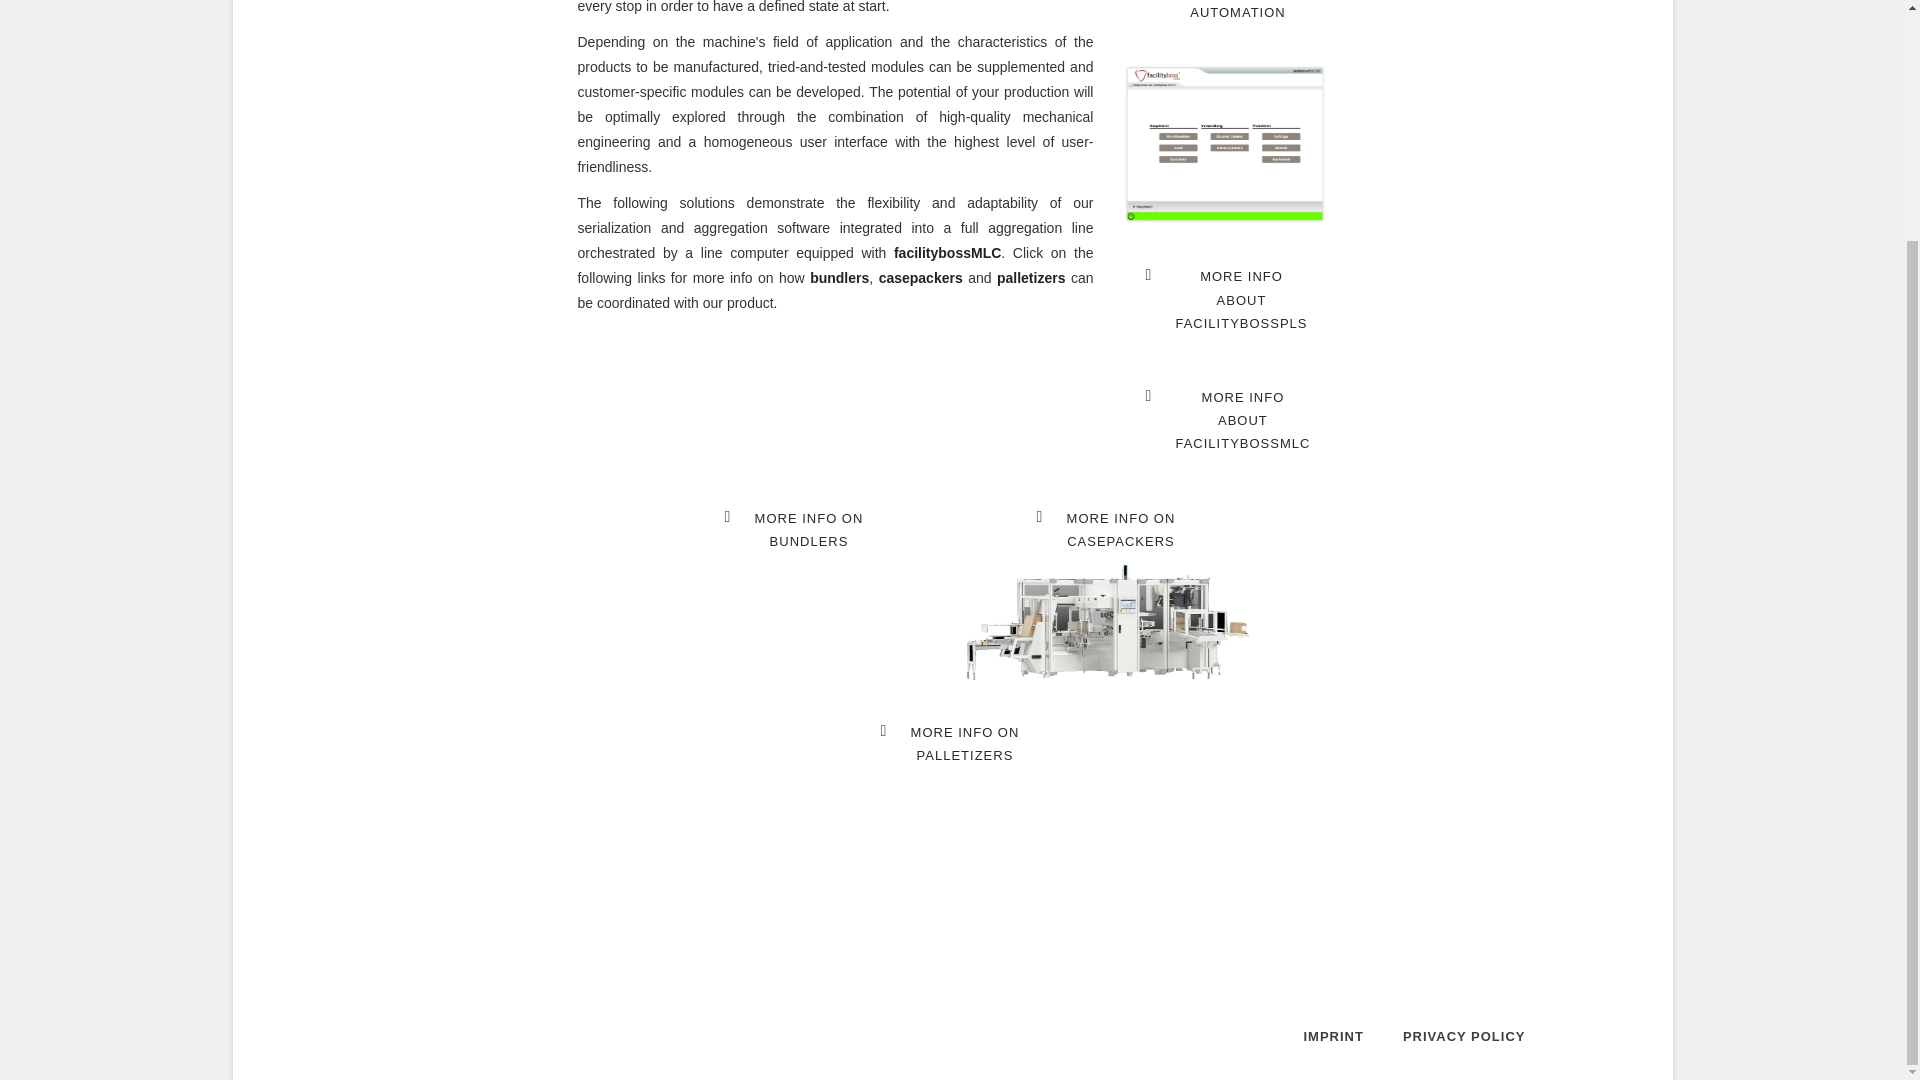  What do you see at coordinates (796, 530) in the screenshot?
I see `palletizers` at bounding box center [796, 530].